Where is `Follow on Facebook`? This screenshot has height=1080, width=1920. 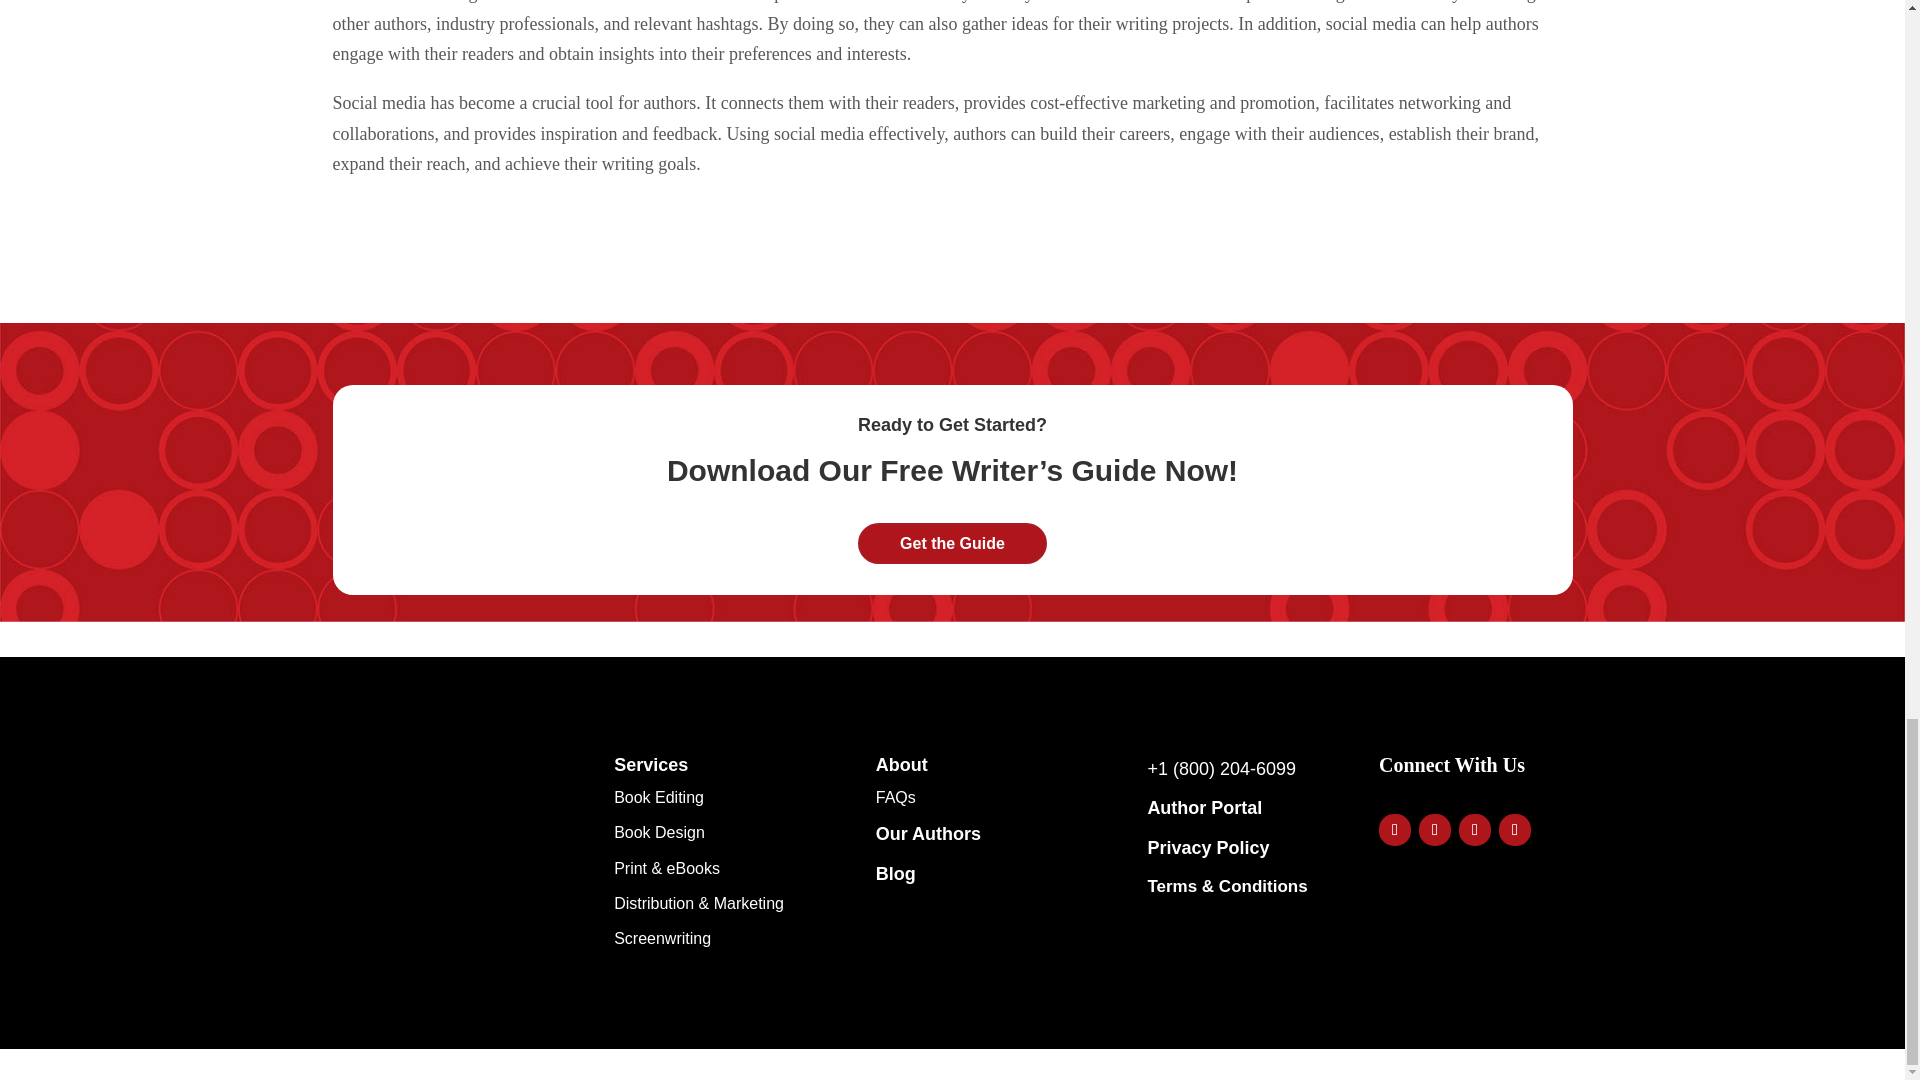
Follow on Facebook is located at coordinates (1394, 830).